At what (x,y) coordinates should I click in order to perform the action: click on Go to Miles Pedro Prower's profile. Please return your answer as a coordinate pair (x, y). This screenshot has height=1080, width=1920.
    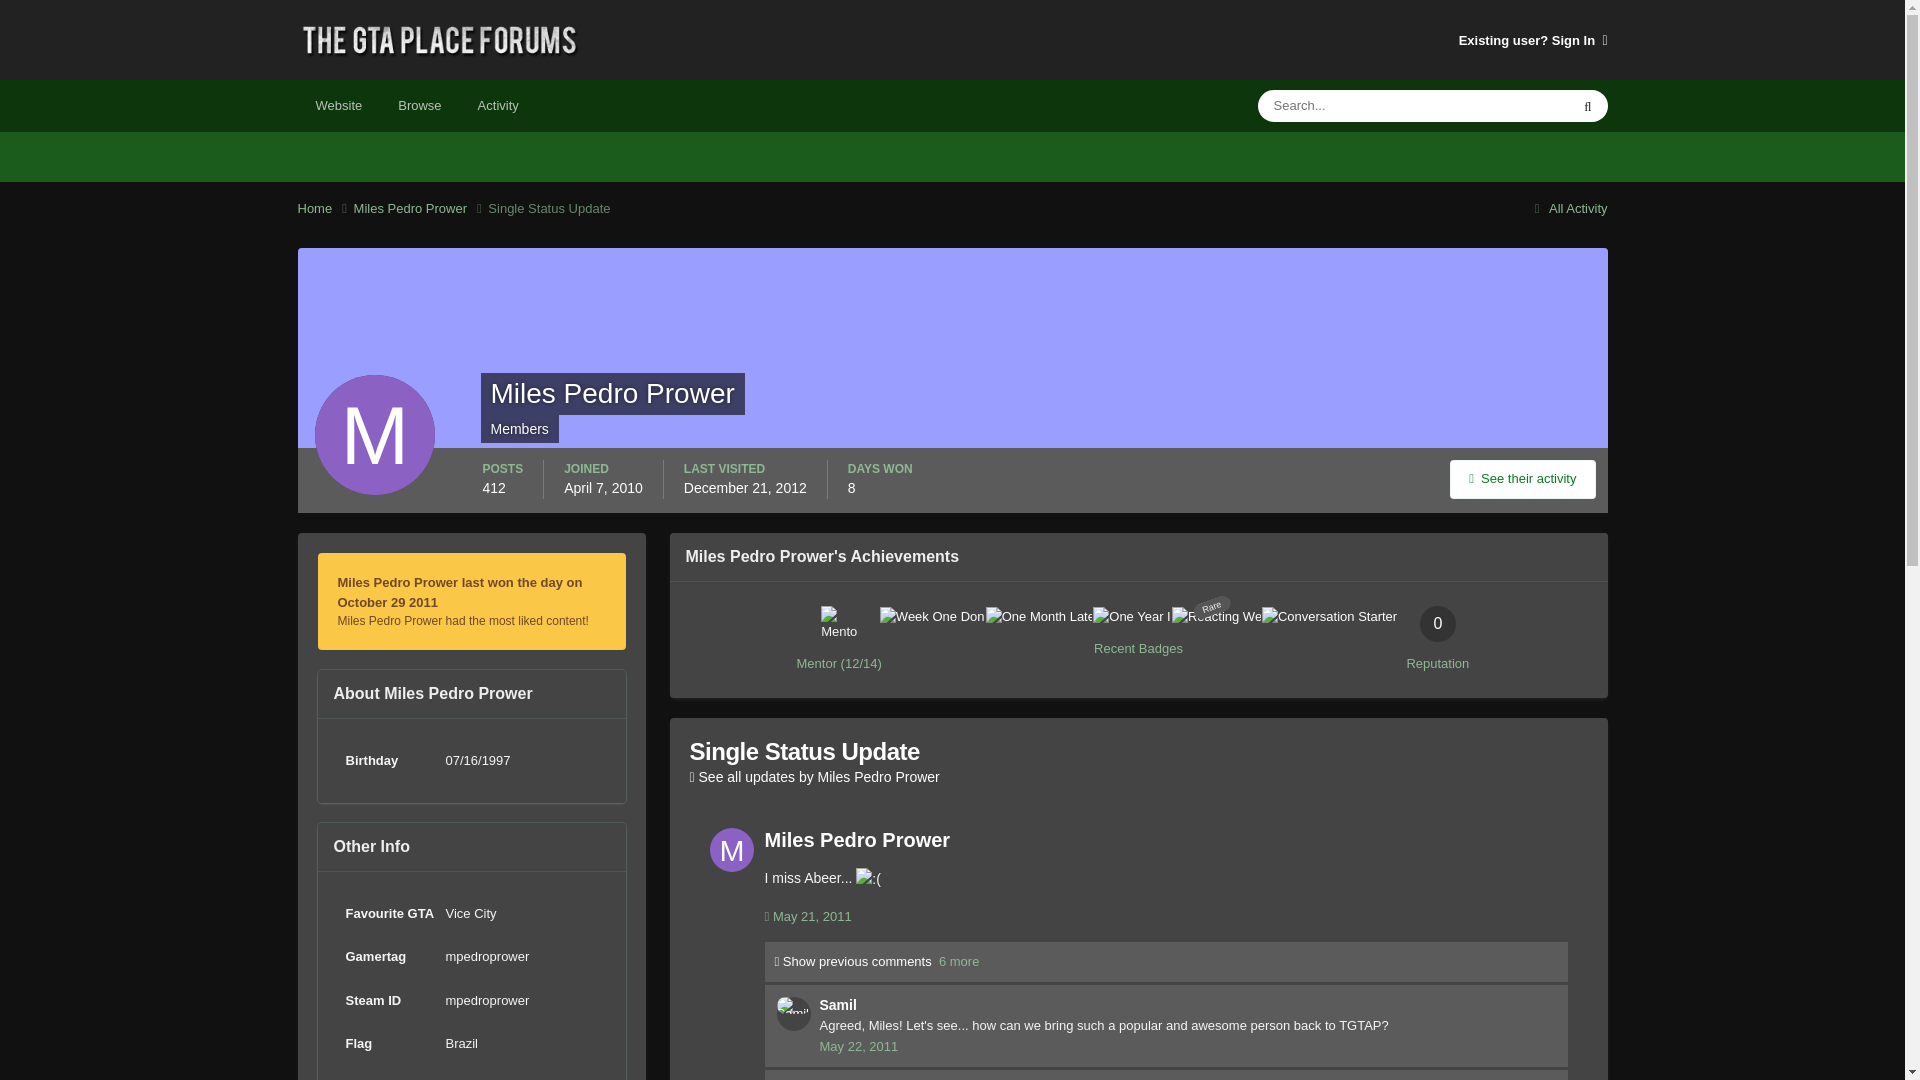
    Looking at the image, I should click on (1522, 479).